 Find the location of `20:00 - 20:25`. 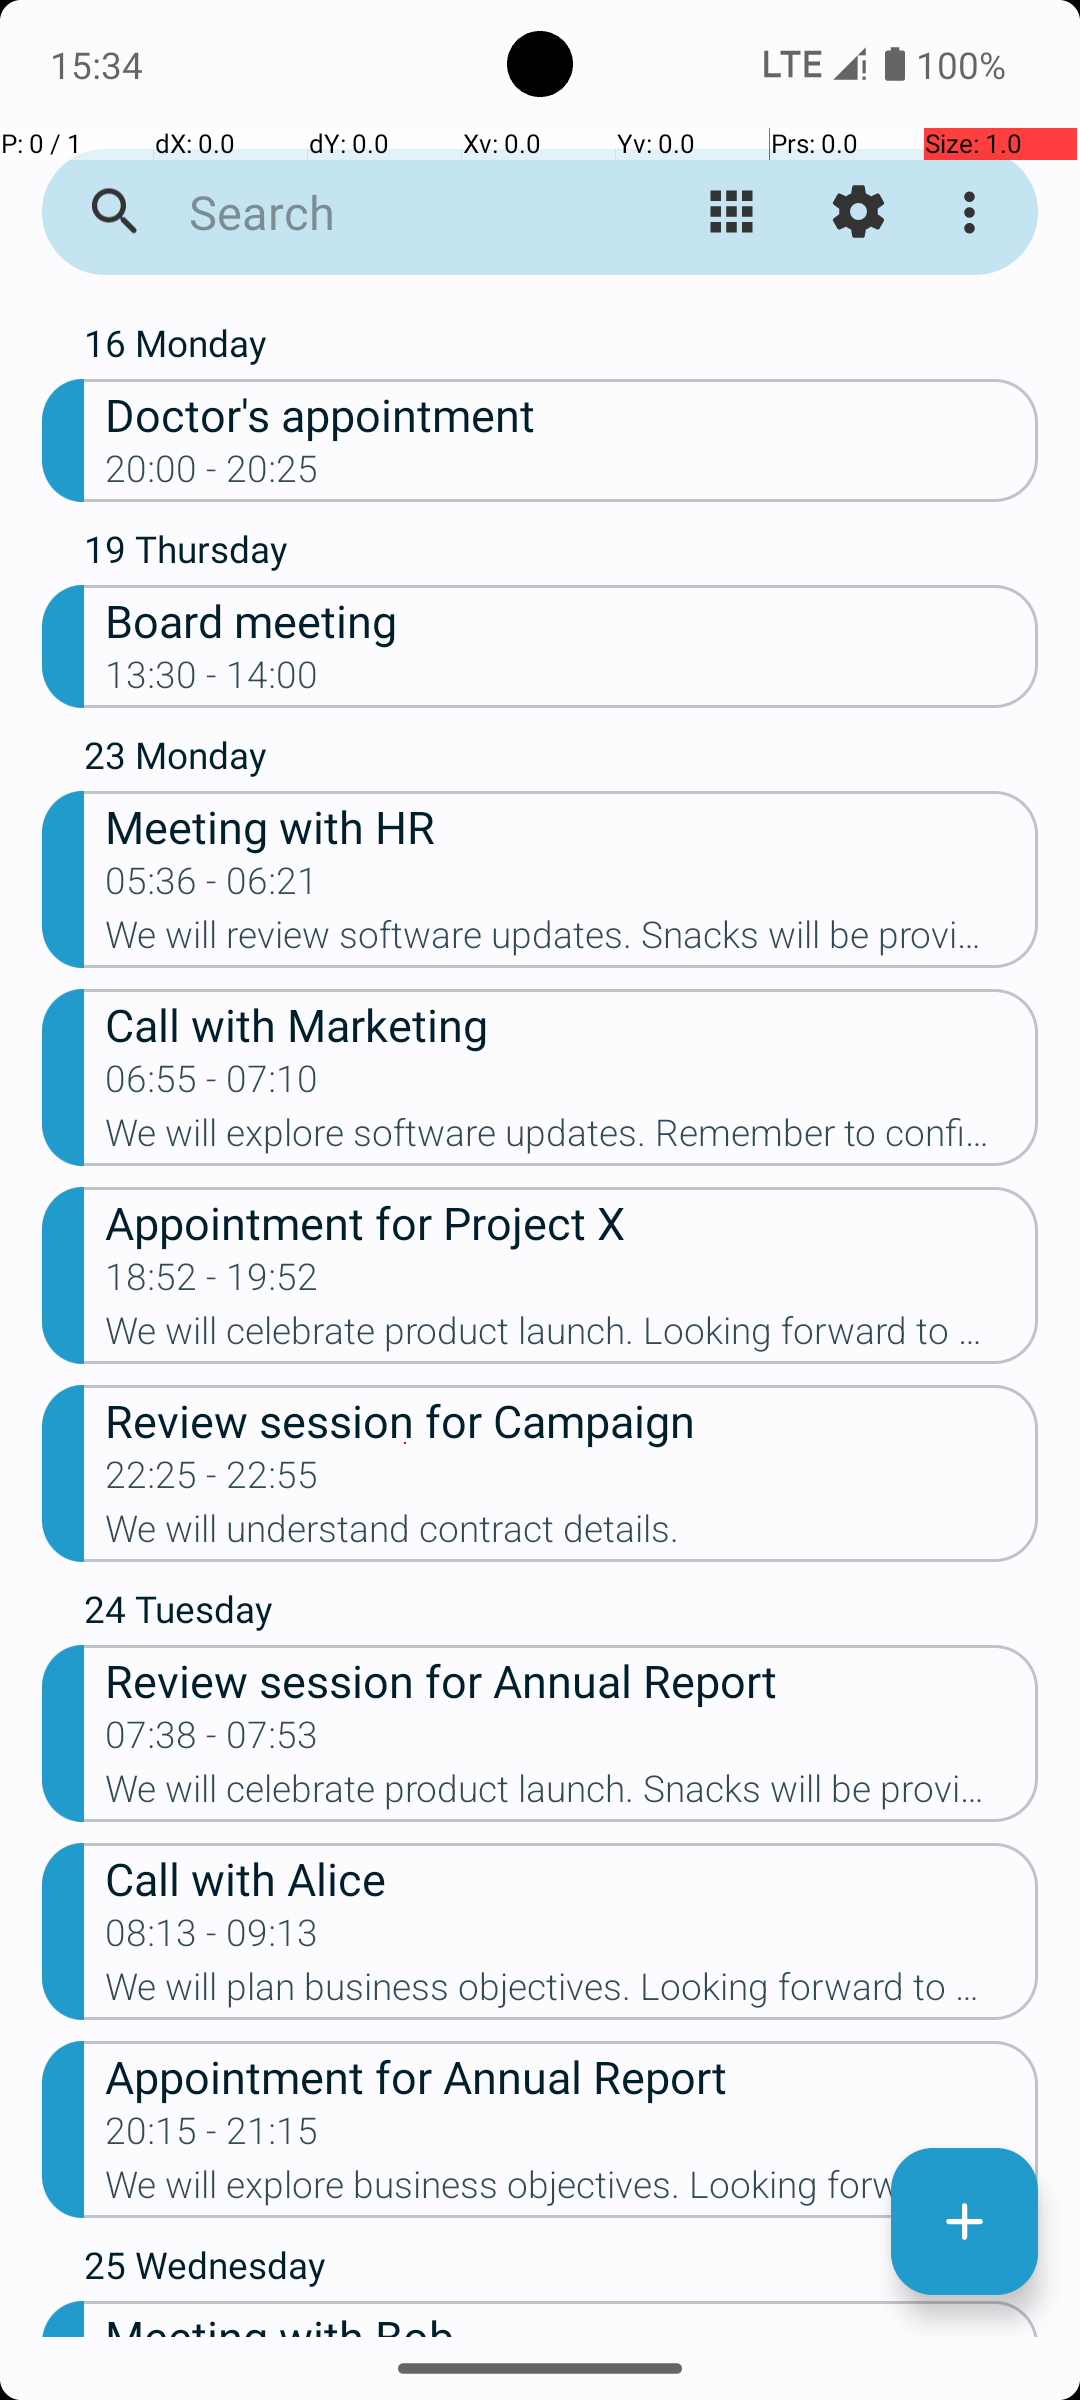

20:00 - 20:25 is located at coordinates (212, 475).